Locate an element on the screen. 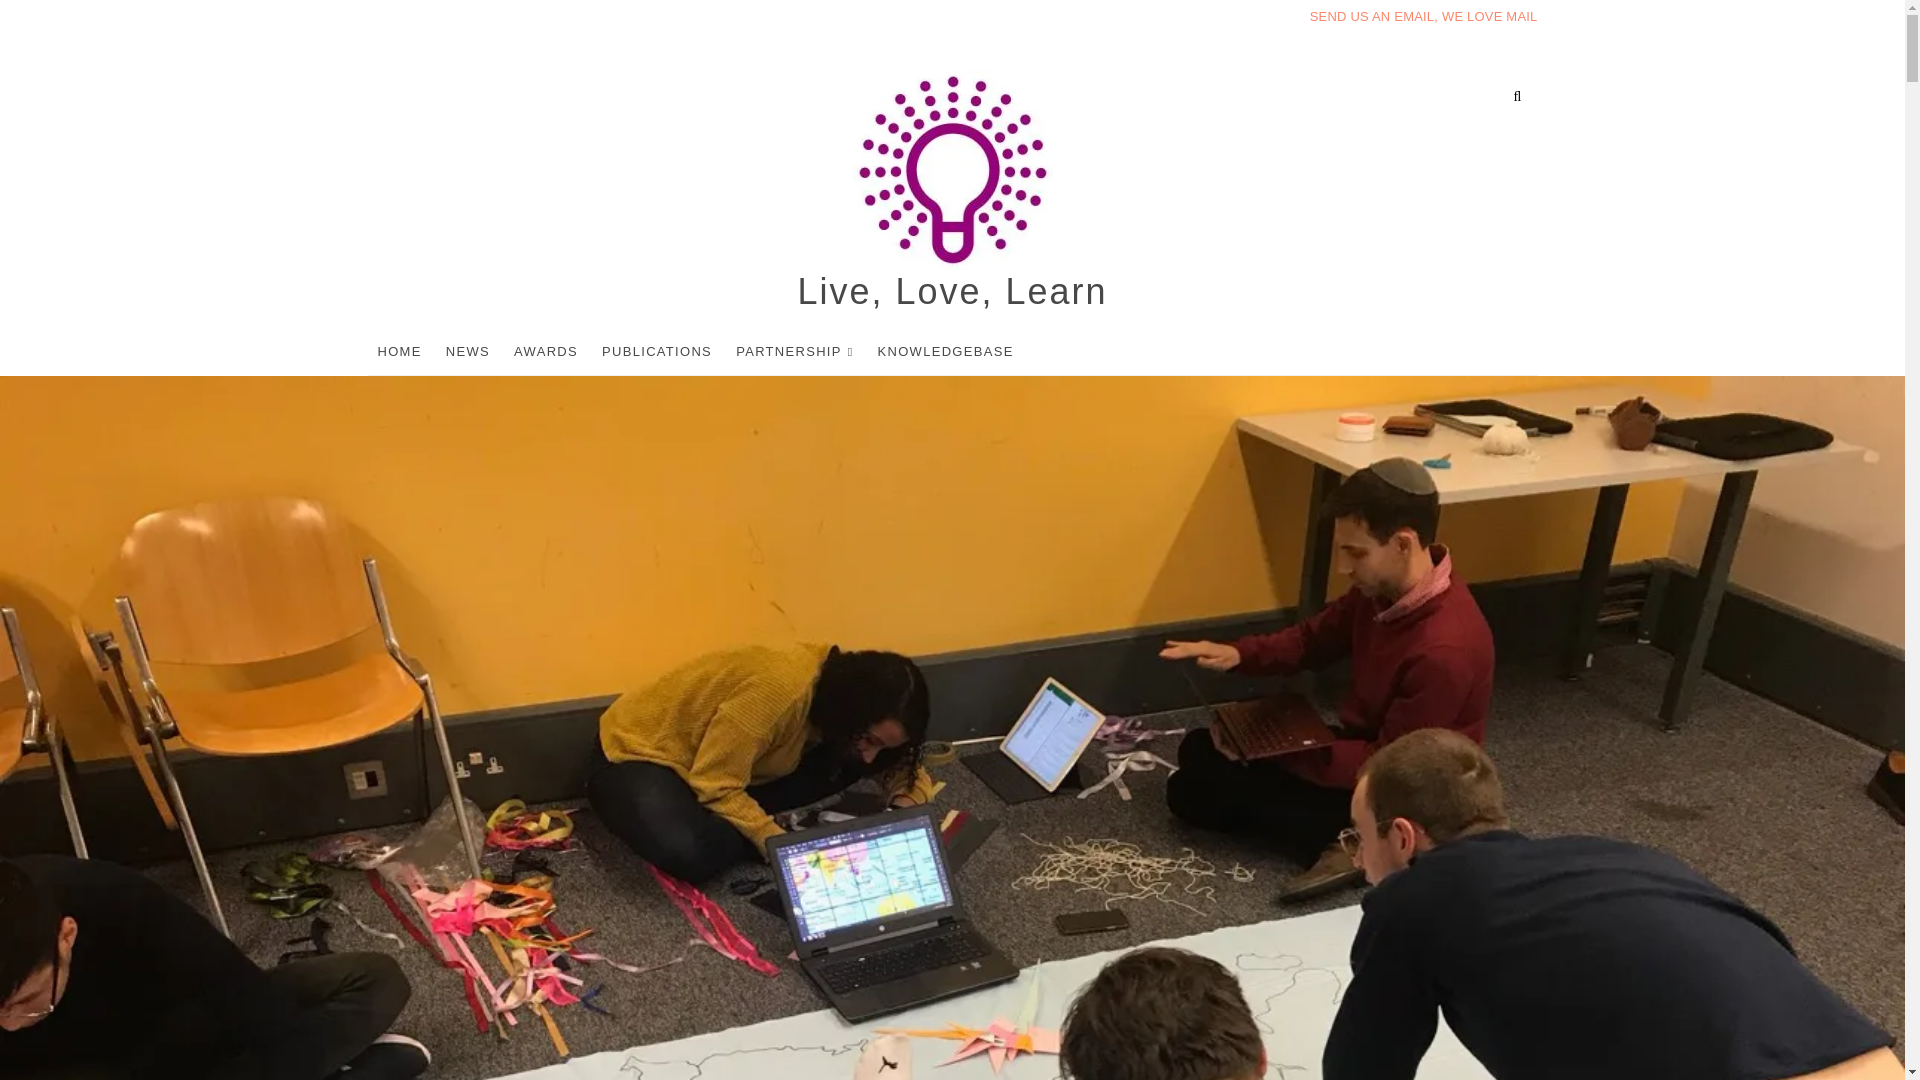 Image resolution: width=1920 pixels, height=1080 pixels. Live, Love, Learn is located at coordinates (952, 292).